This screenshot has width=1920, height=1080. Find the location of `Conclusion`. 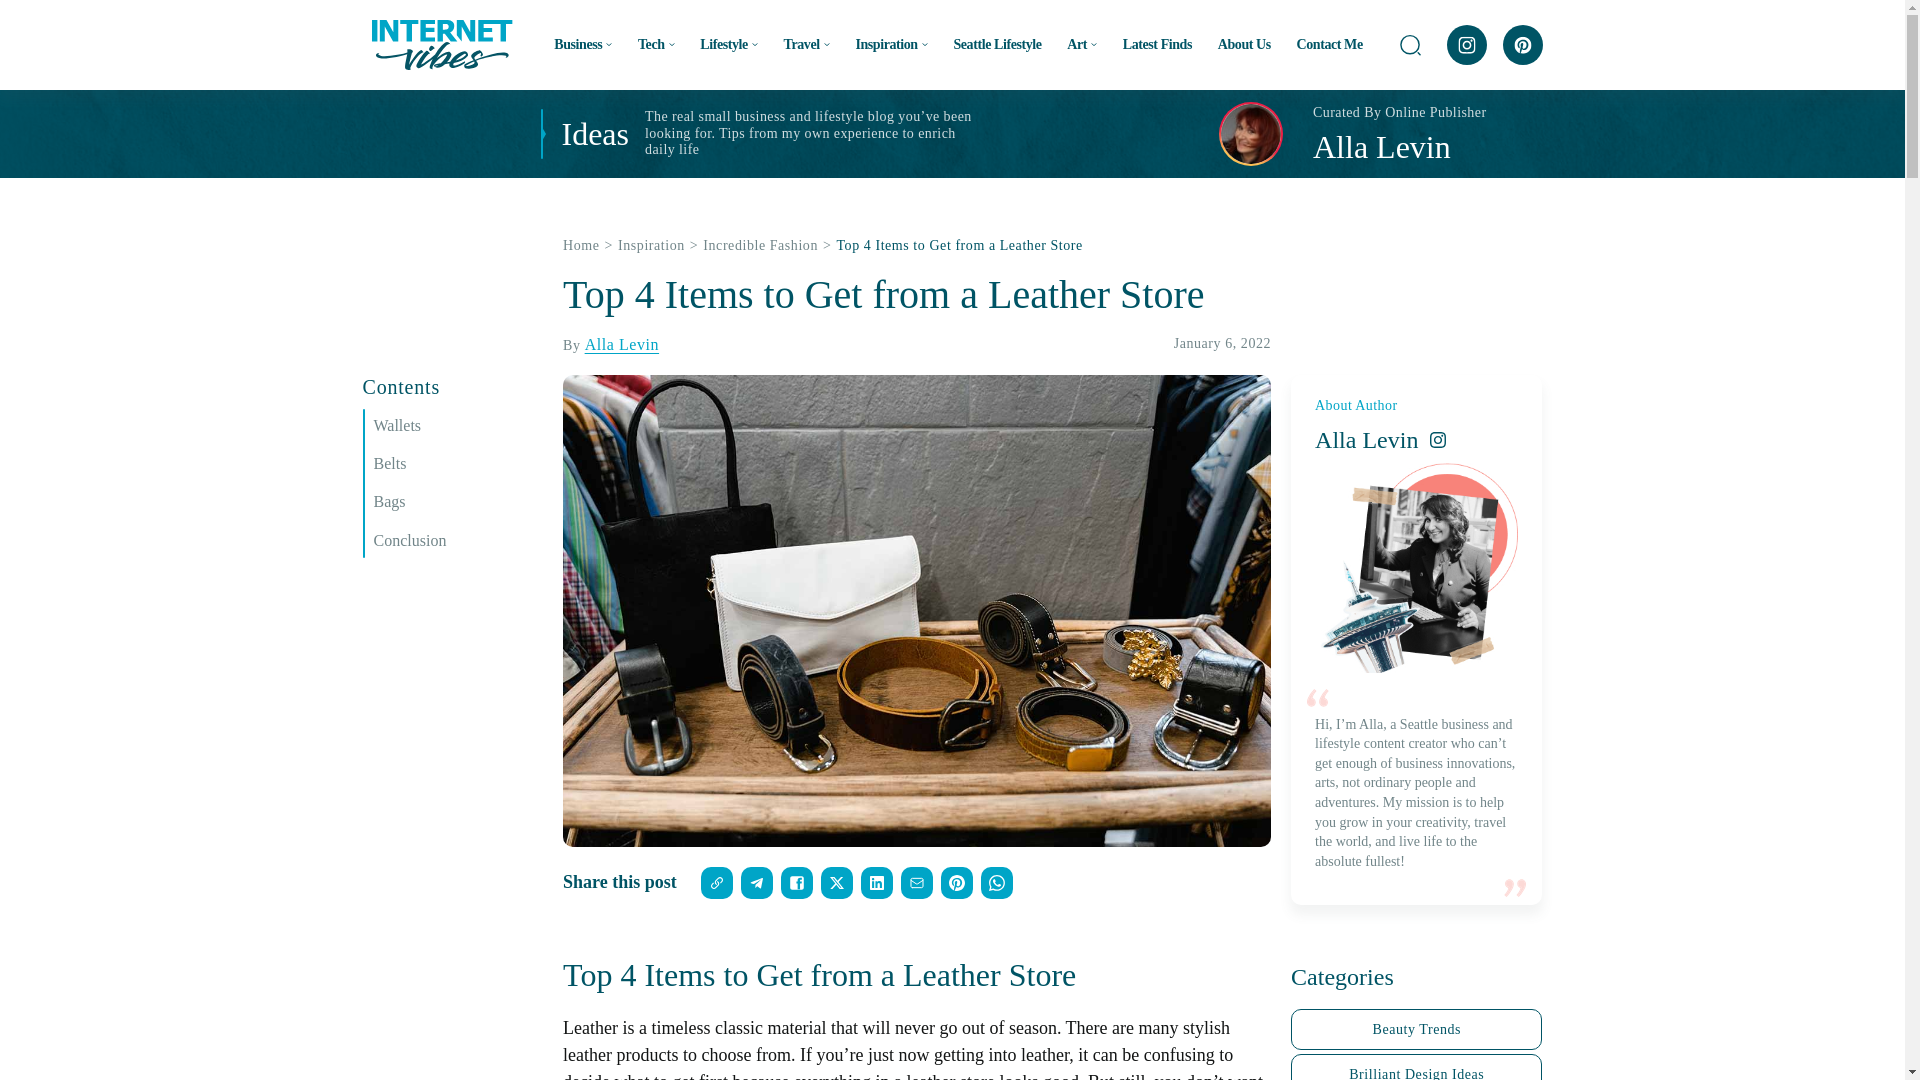

Conclusion is located at coordinates (458, 540).